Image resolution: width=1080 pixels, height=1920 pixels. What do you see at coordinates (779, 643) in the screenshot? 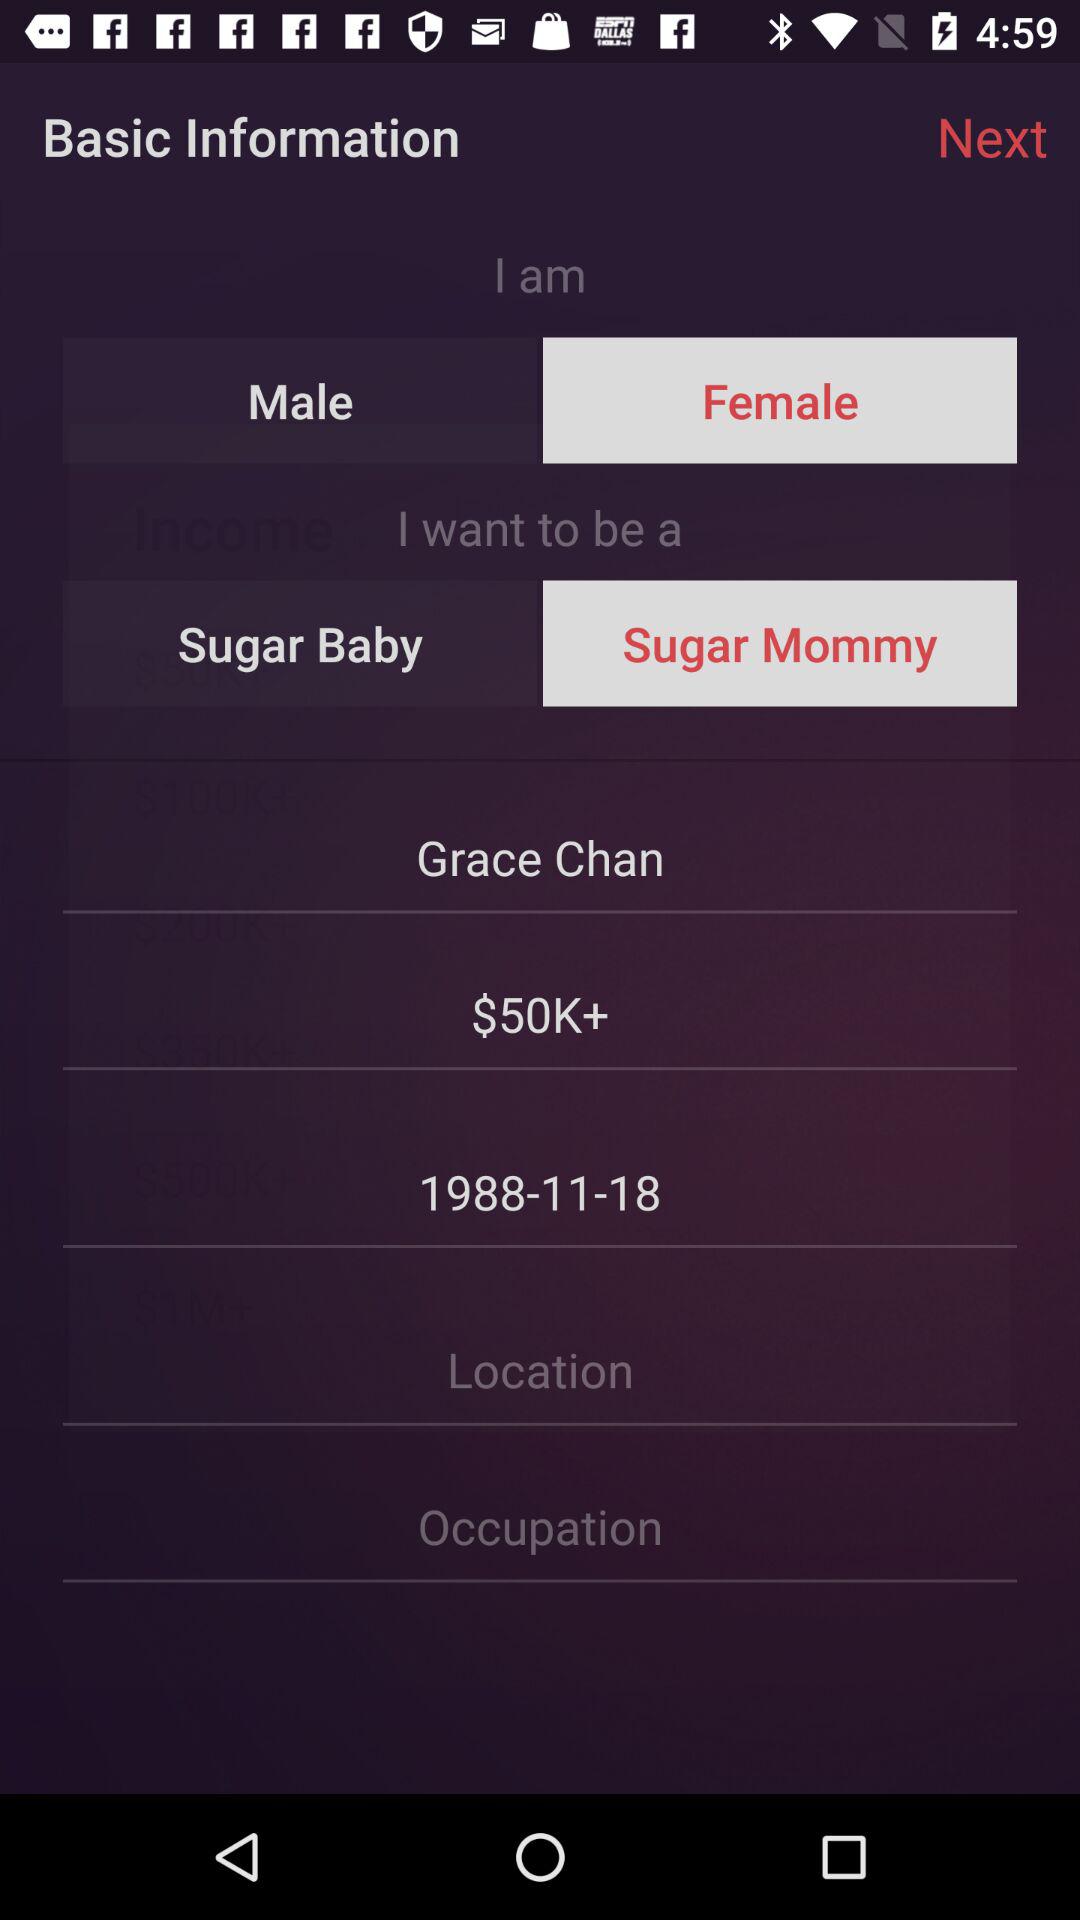
I see `select the icon to the right of sugar baby item` at bounding box center [779, 643].